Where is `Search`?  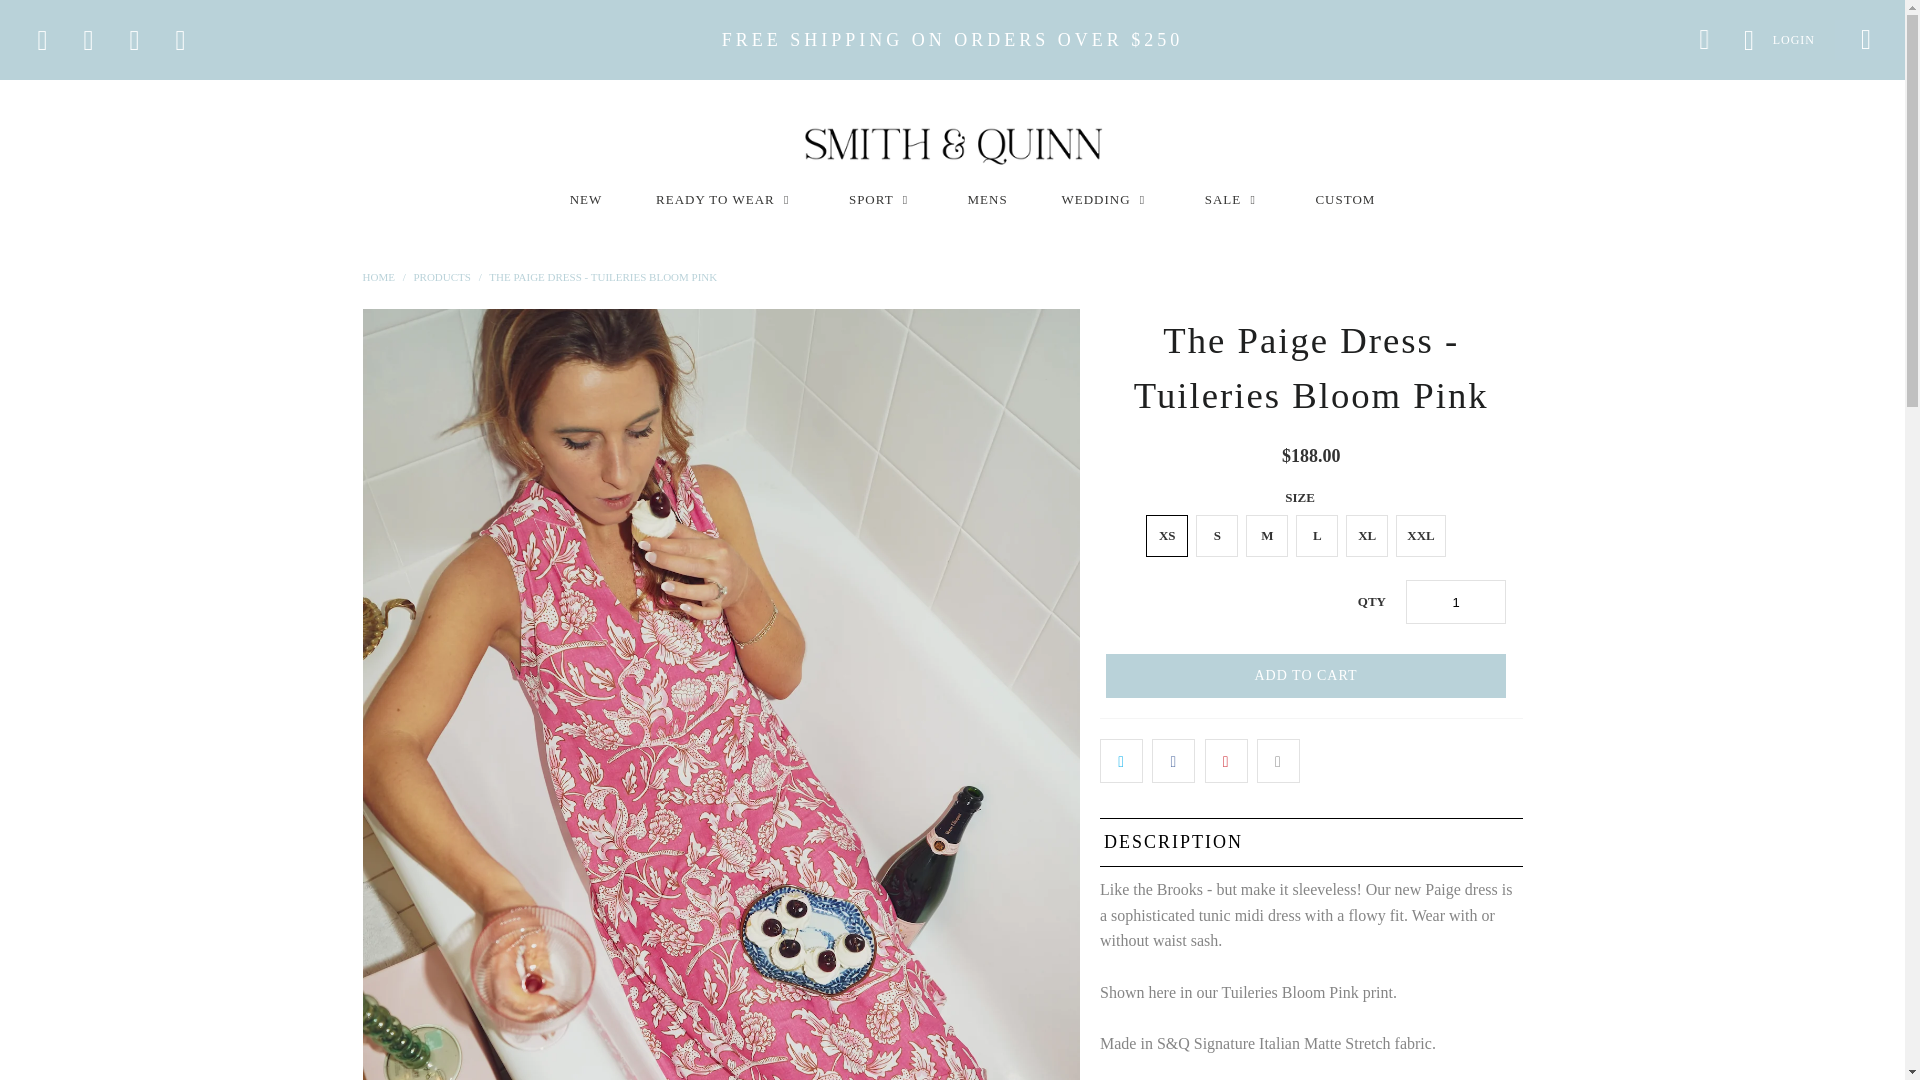 Search is located at coordinates (1704, 40).